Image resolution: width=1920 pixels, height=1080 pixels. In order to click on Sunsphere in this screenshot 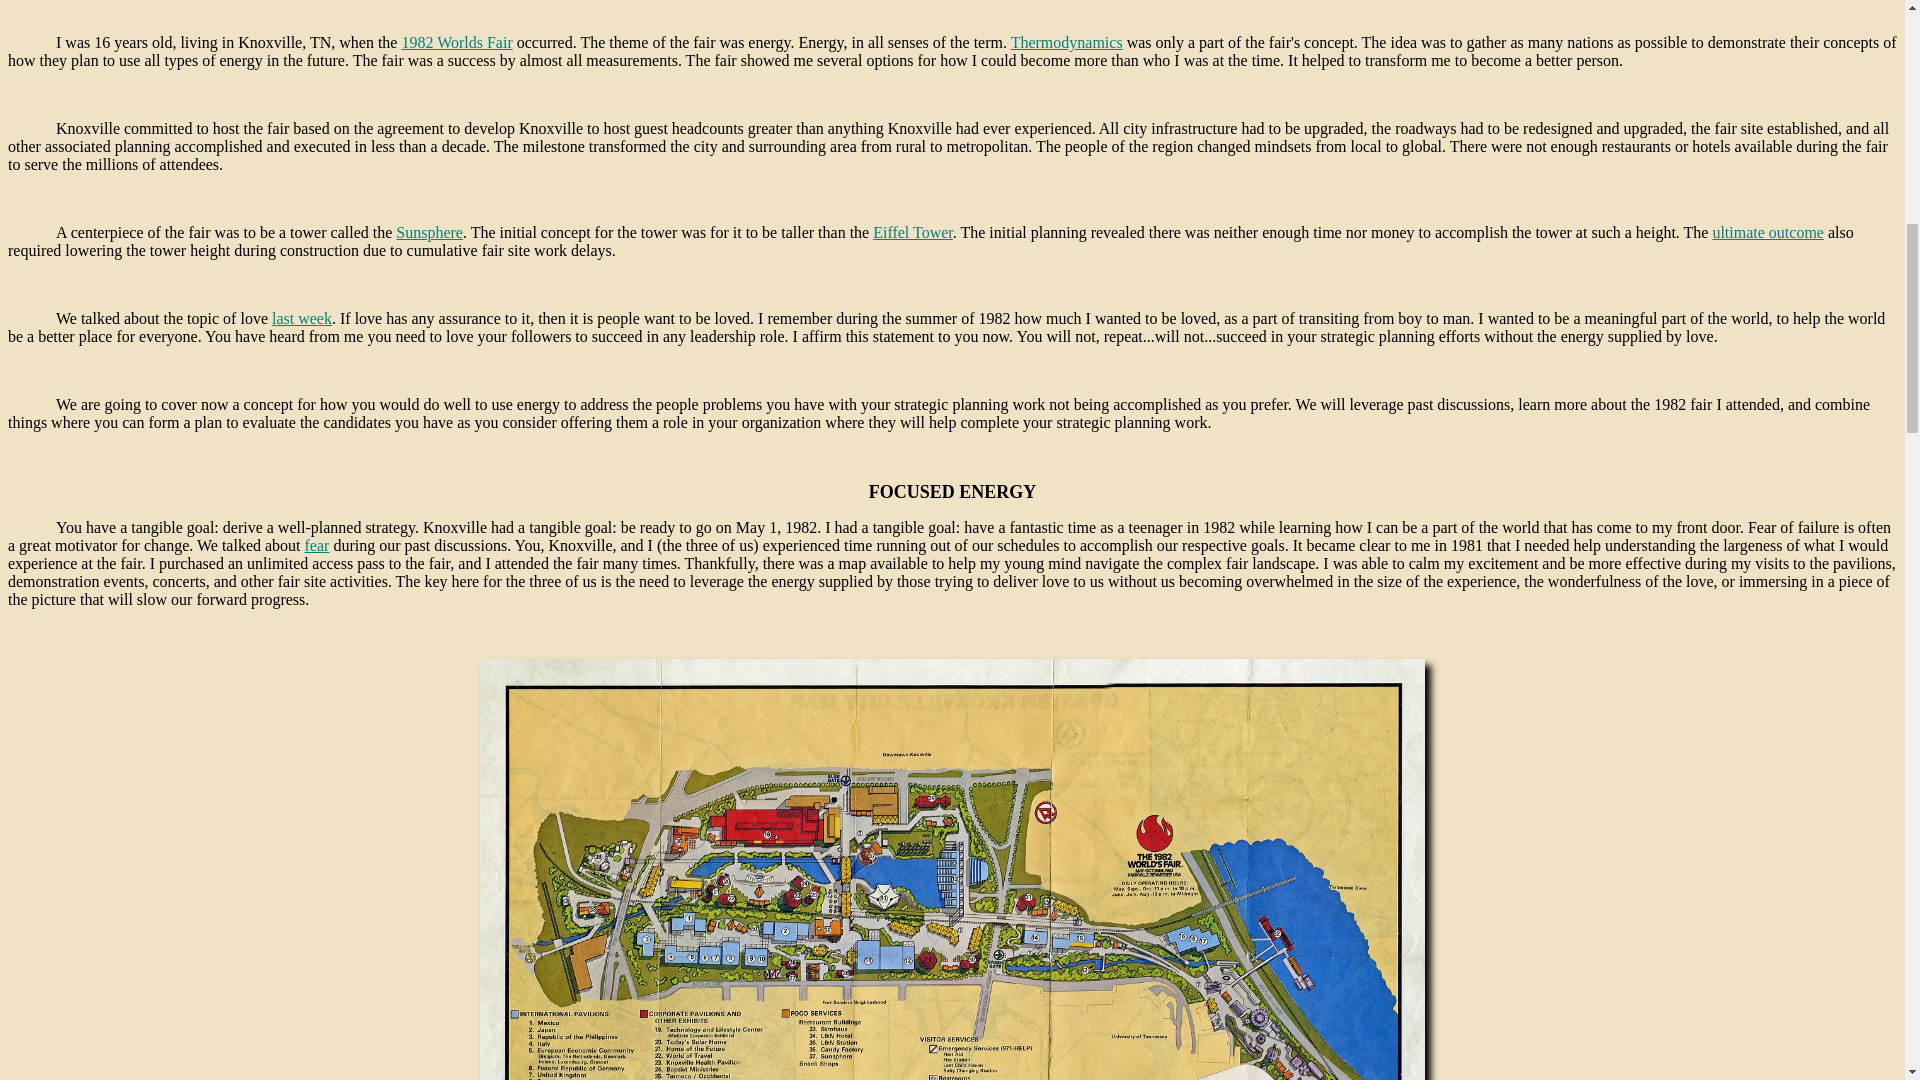, I will do `click(428, 232)`.